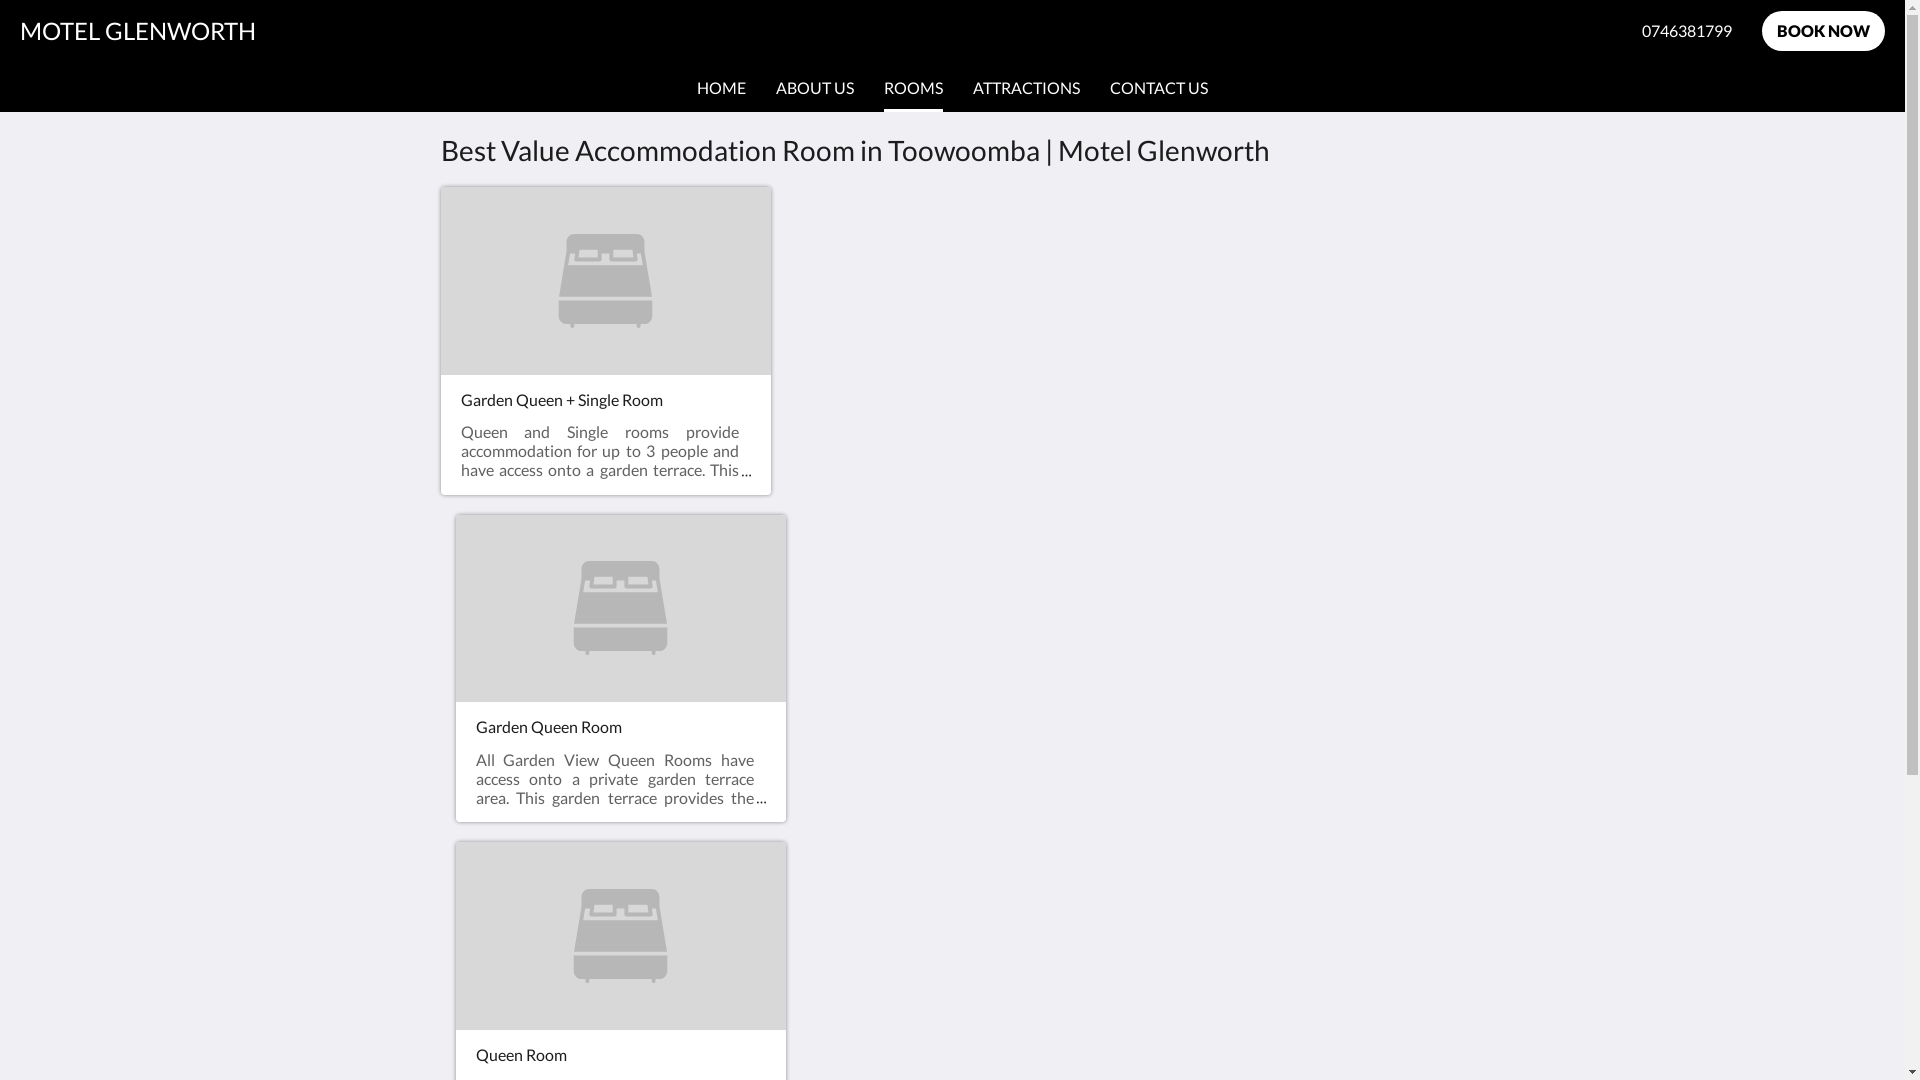  I want to click on 0746381799, so click(1687, 31).